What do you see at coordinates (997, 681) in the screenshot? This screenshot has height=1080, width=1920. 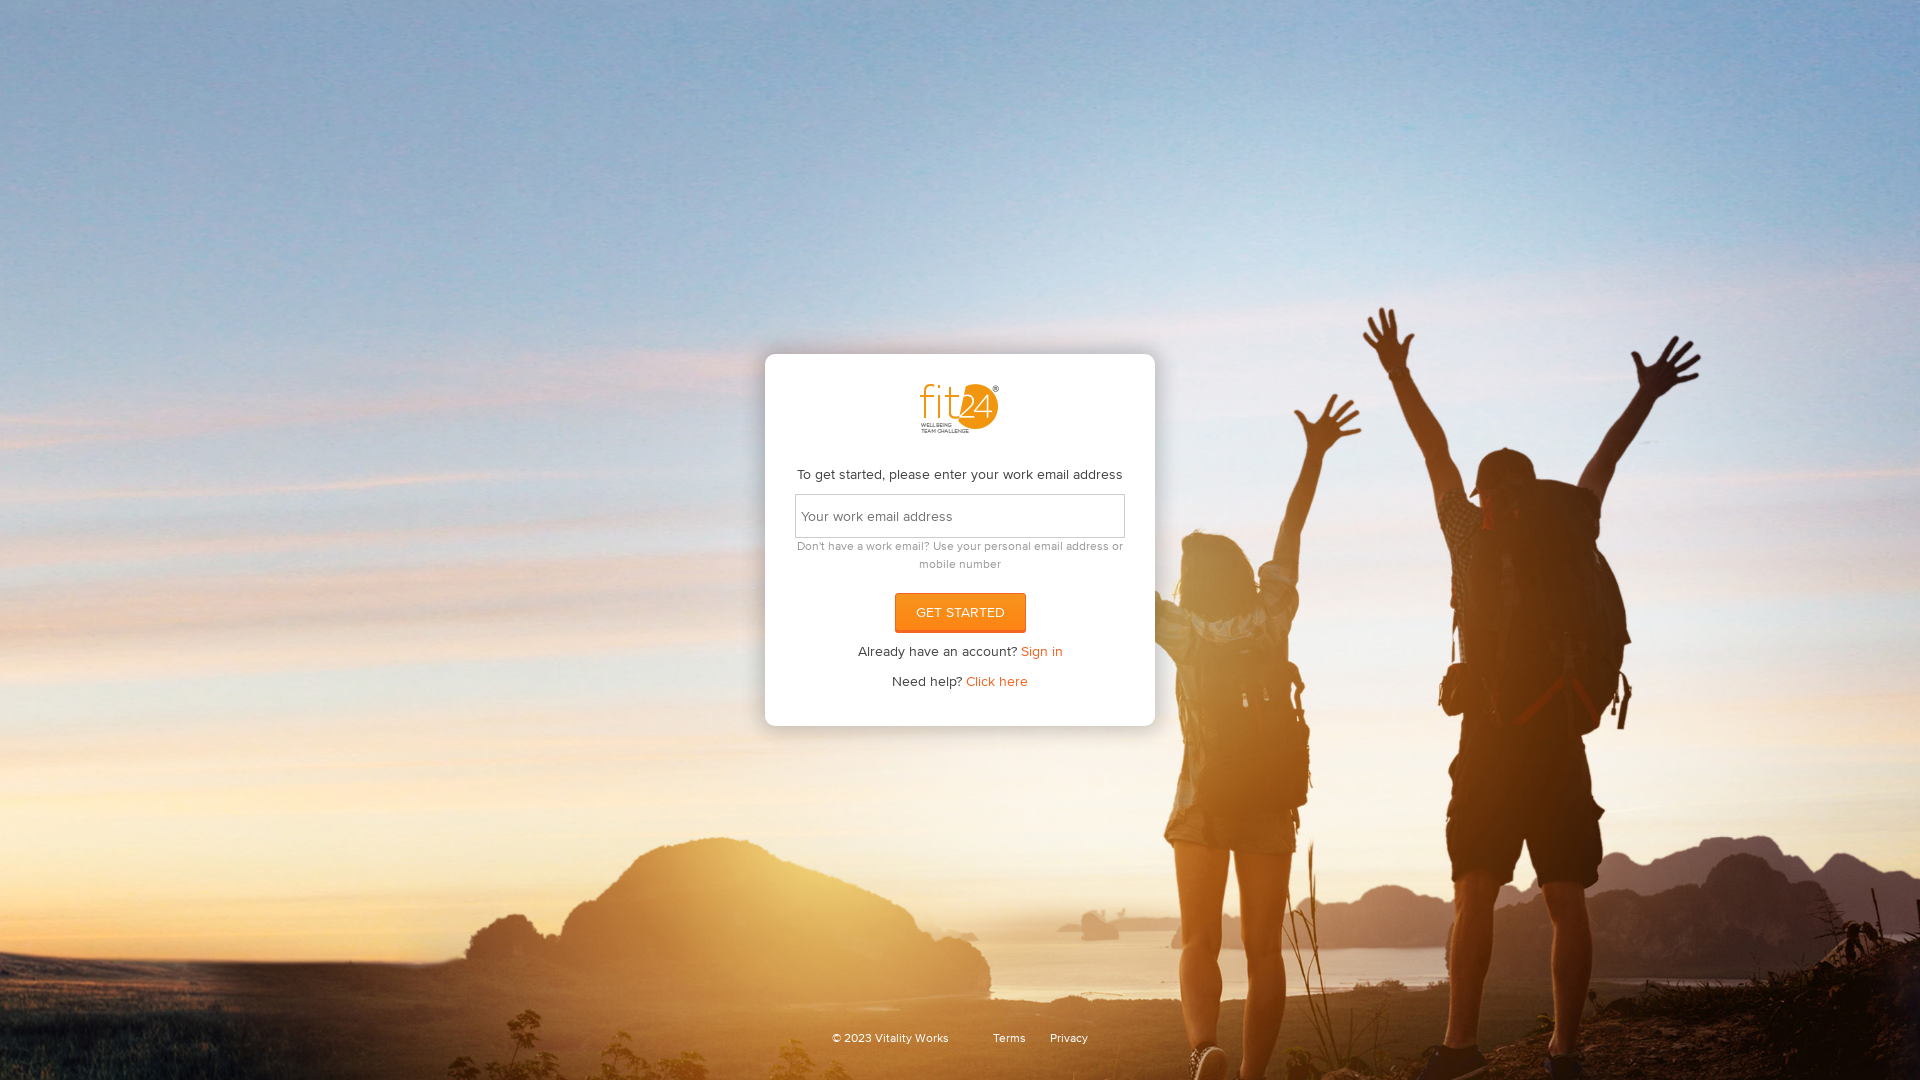 I see `Click here` at bounding box center [997, 681].